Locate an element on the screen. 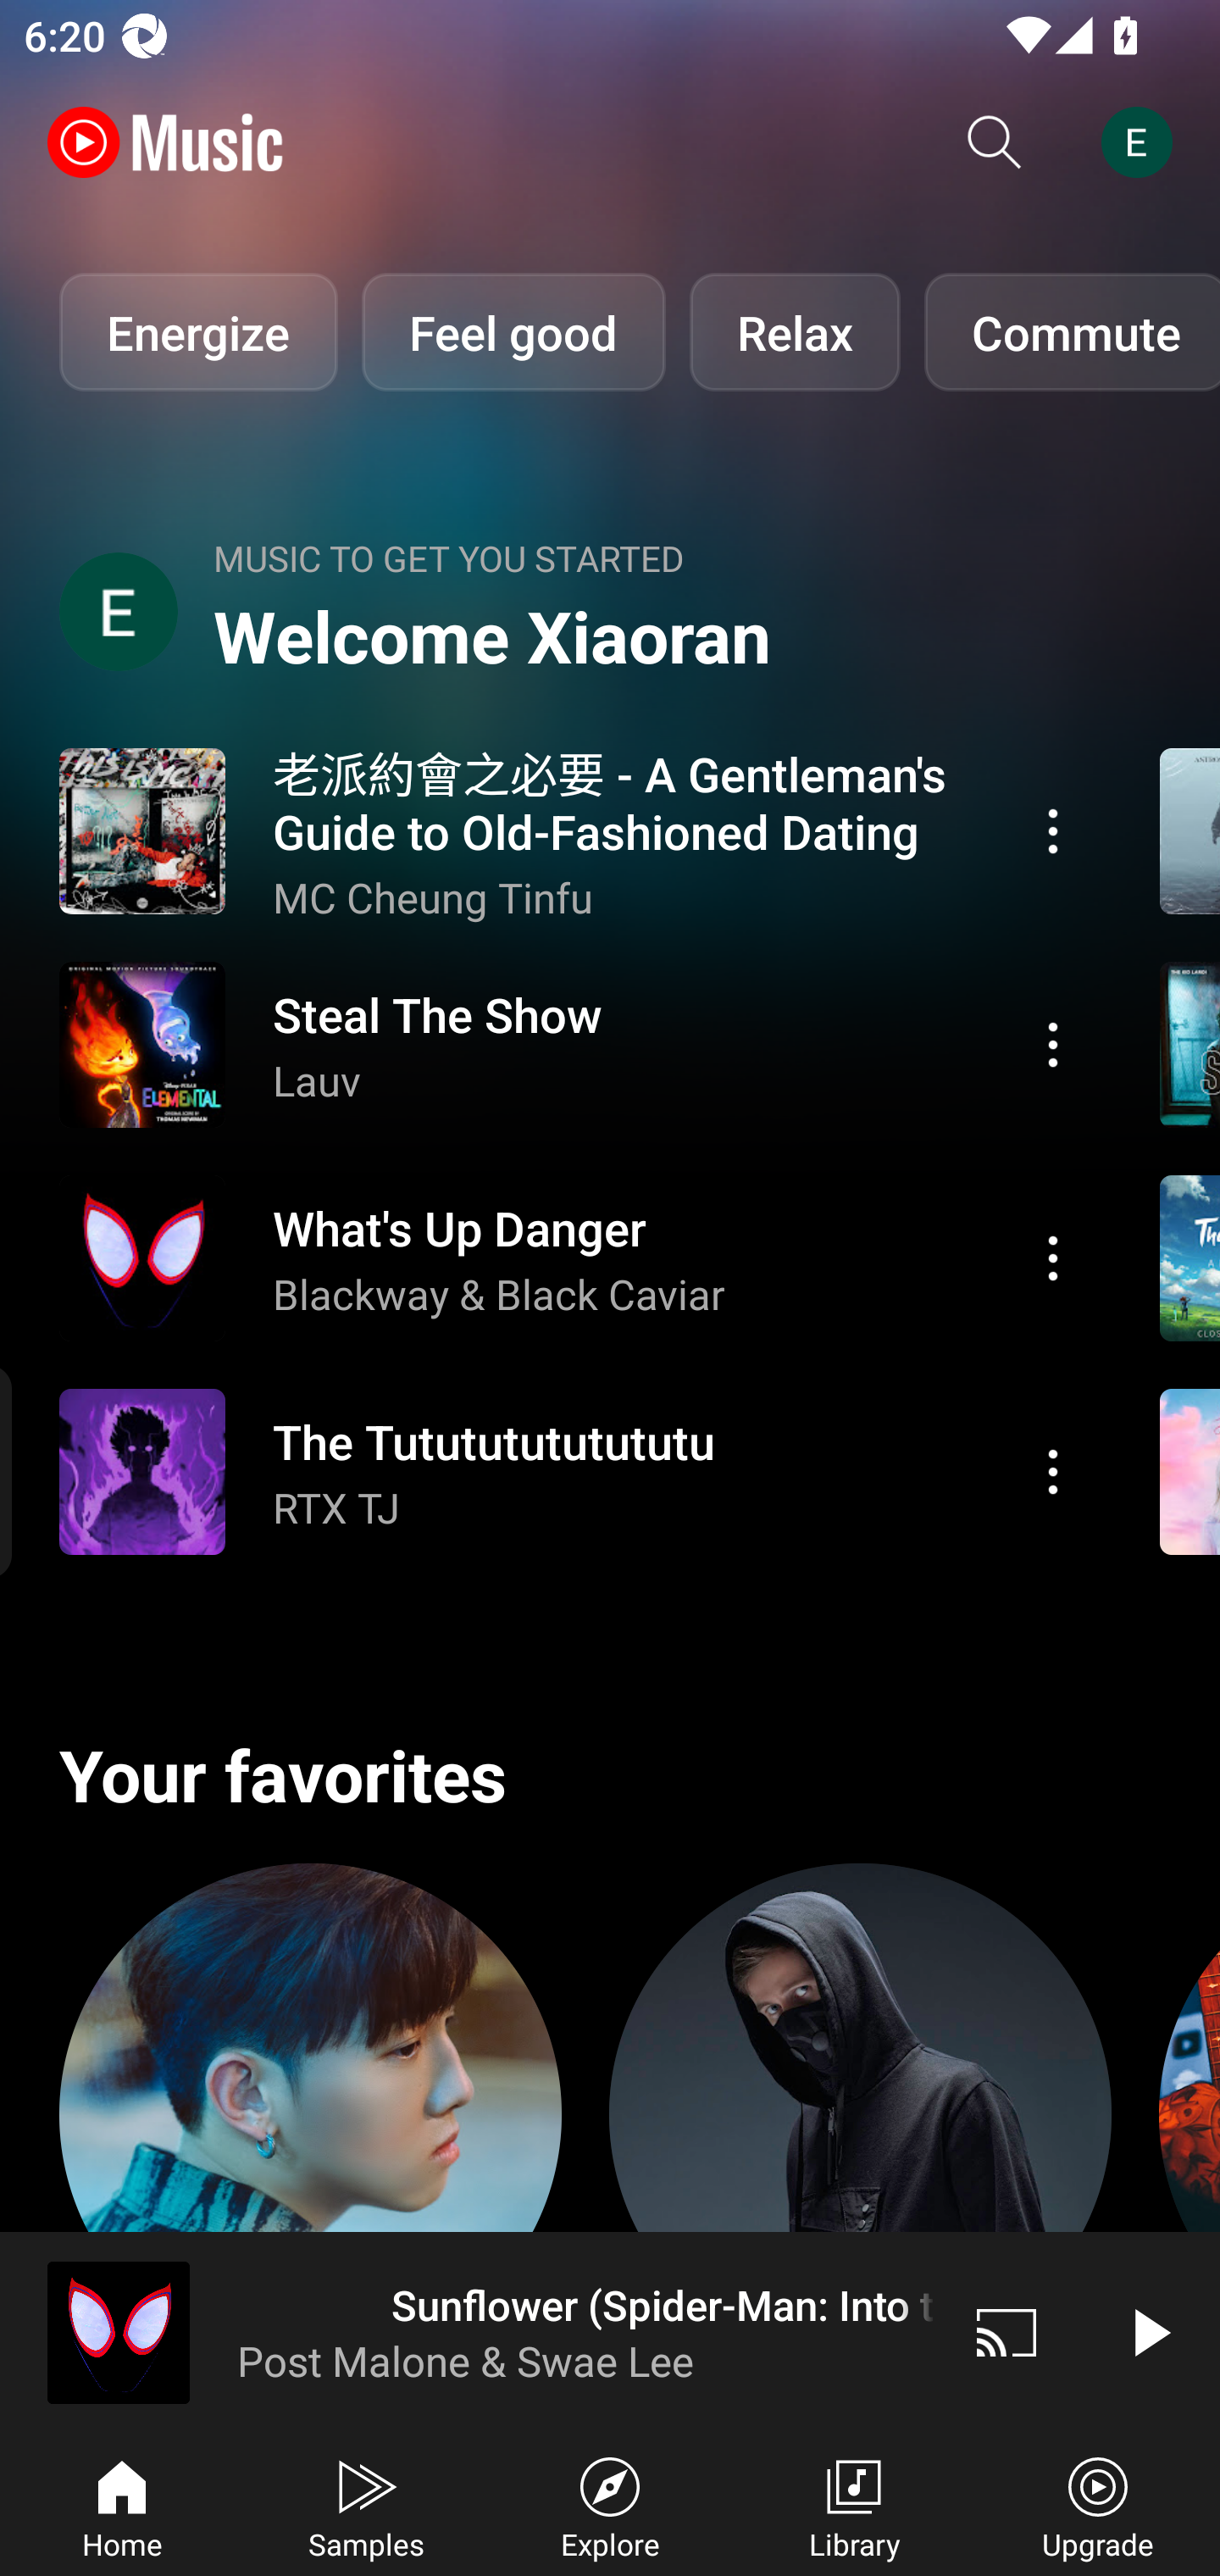  Action menu is located at coordinates (1053, 1044).